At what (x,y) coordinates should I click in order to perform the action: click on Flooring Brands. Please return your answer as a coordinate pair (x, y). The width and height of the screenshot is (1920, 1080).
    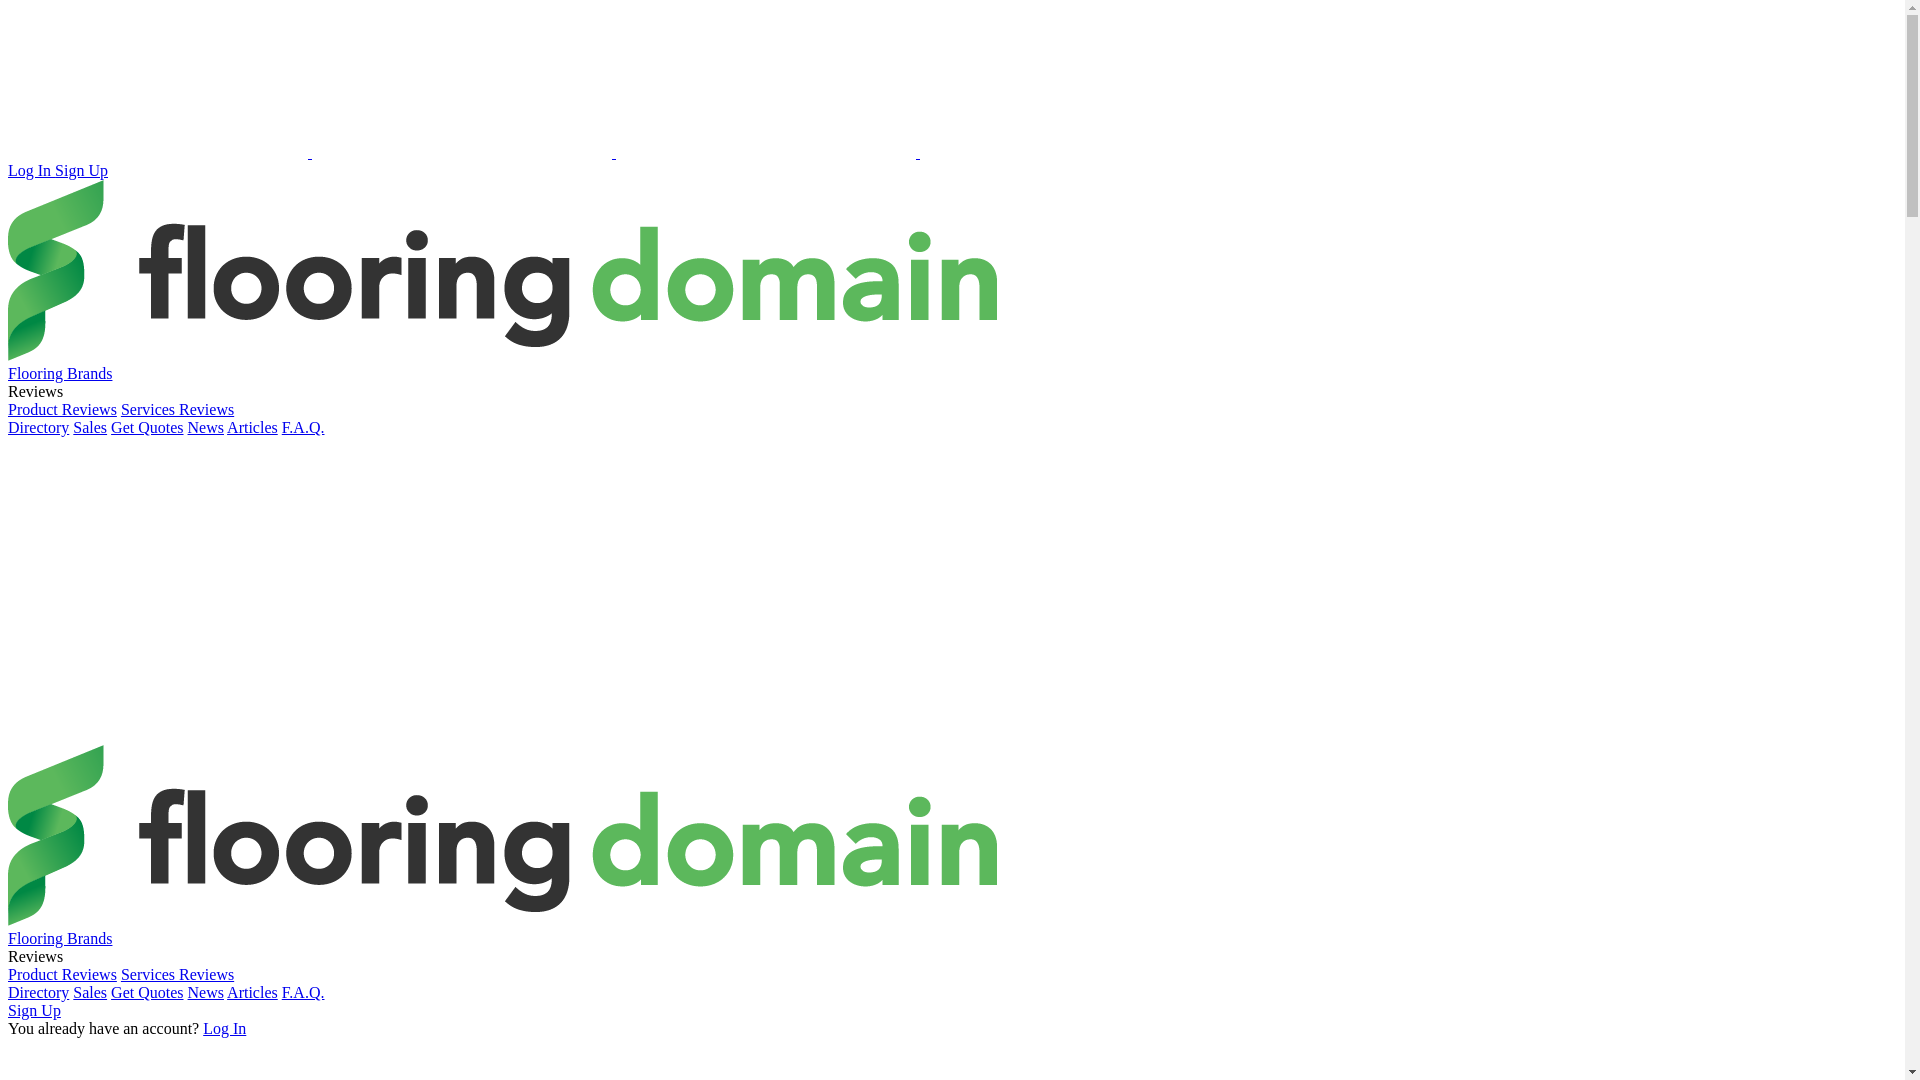
    Looking at the image, I should click on (60, 938).